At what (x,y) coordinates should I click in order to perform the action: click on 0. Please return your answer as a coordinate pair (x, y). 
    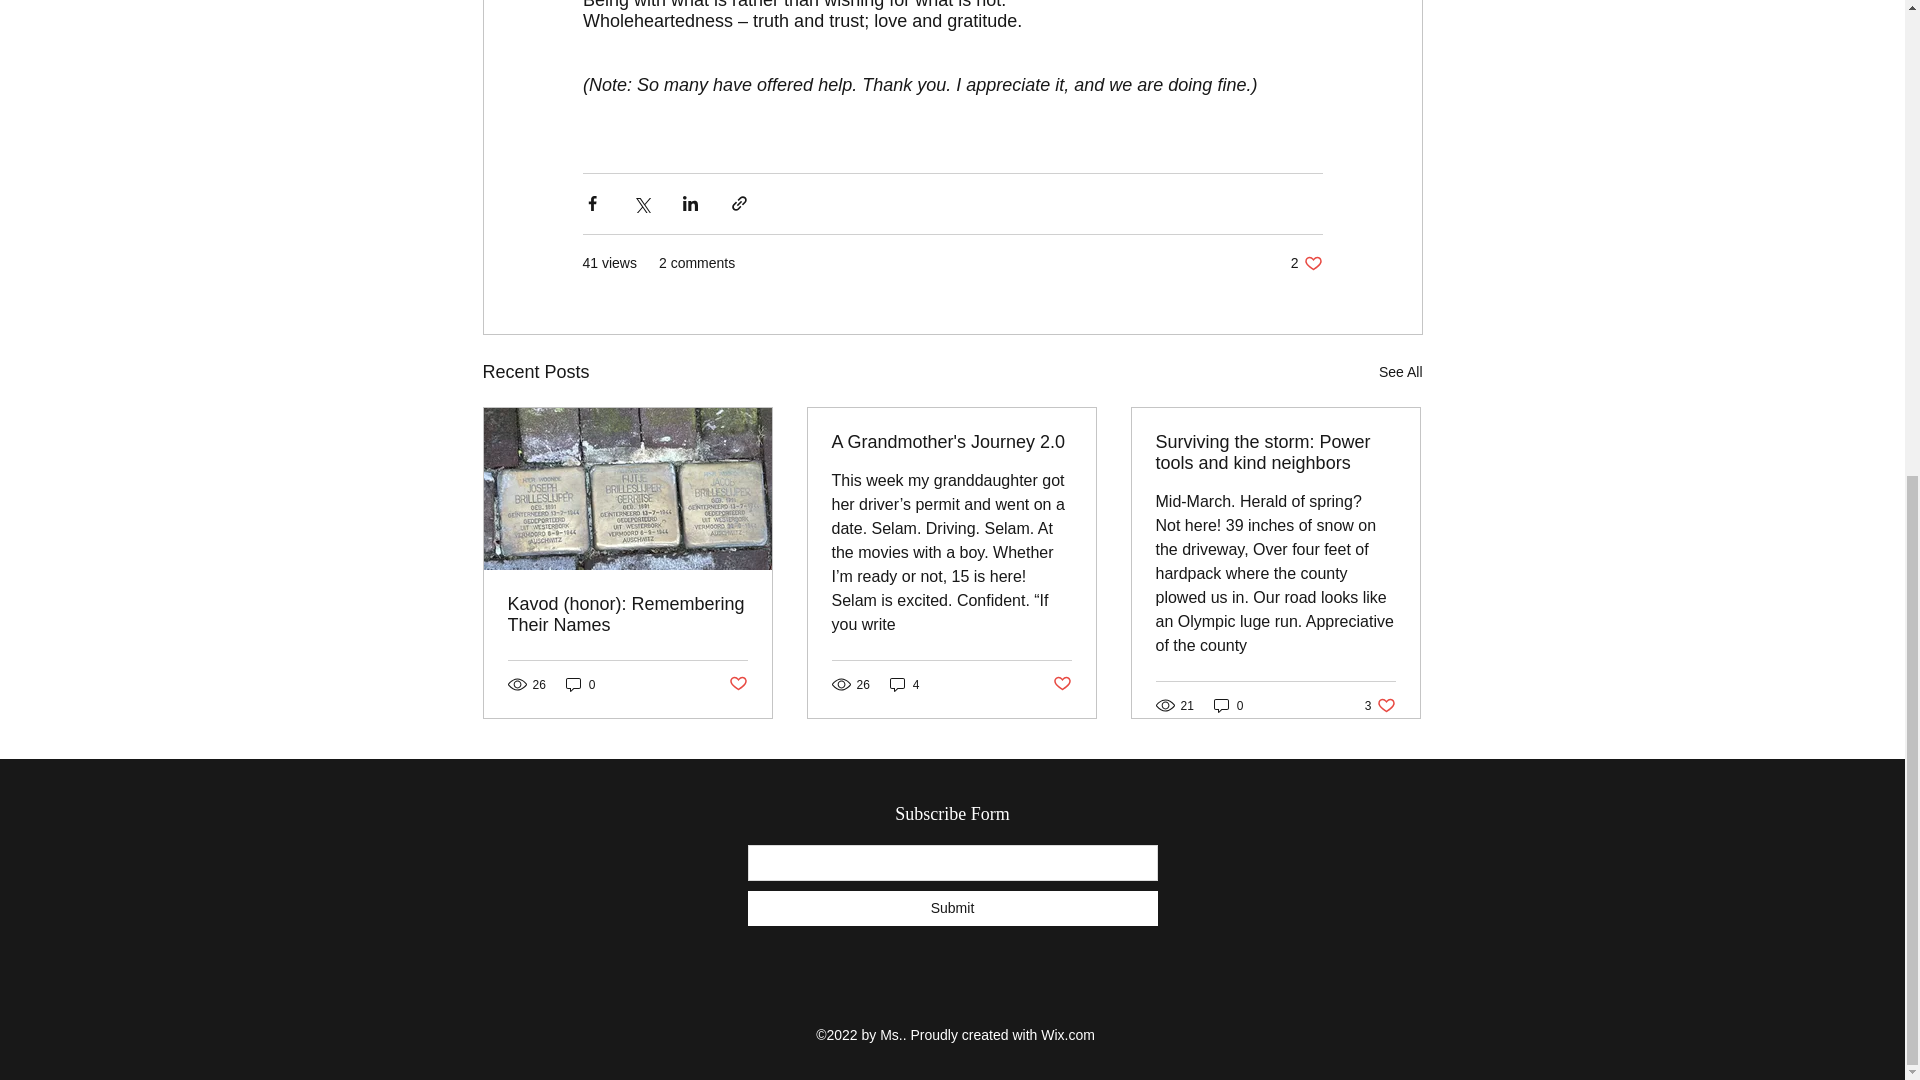
    Looking at the image, I should click on (1275, 453).